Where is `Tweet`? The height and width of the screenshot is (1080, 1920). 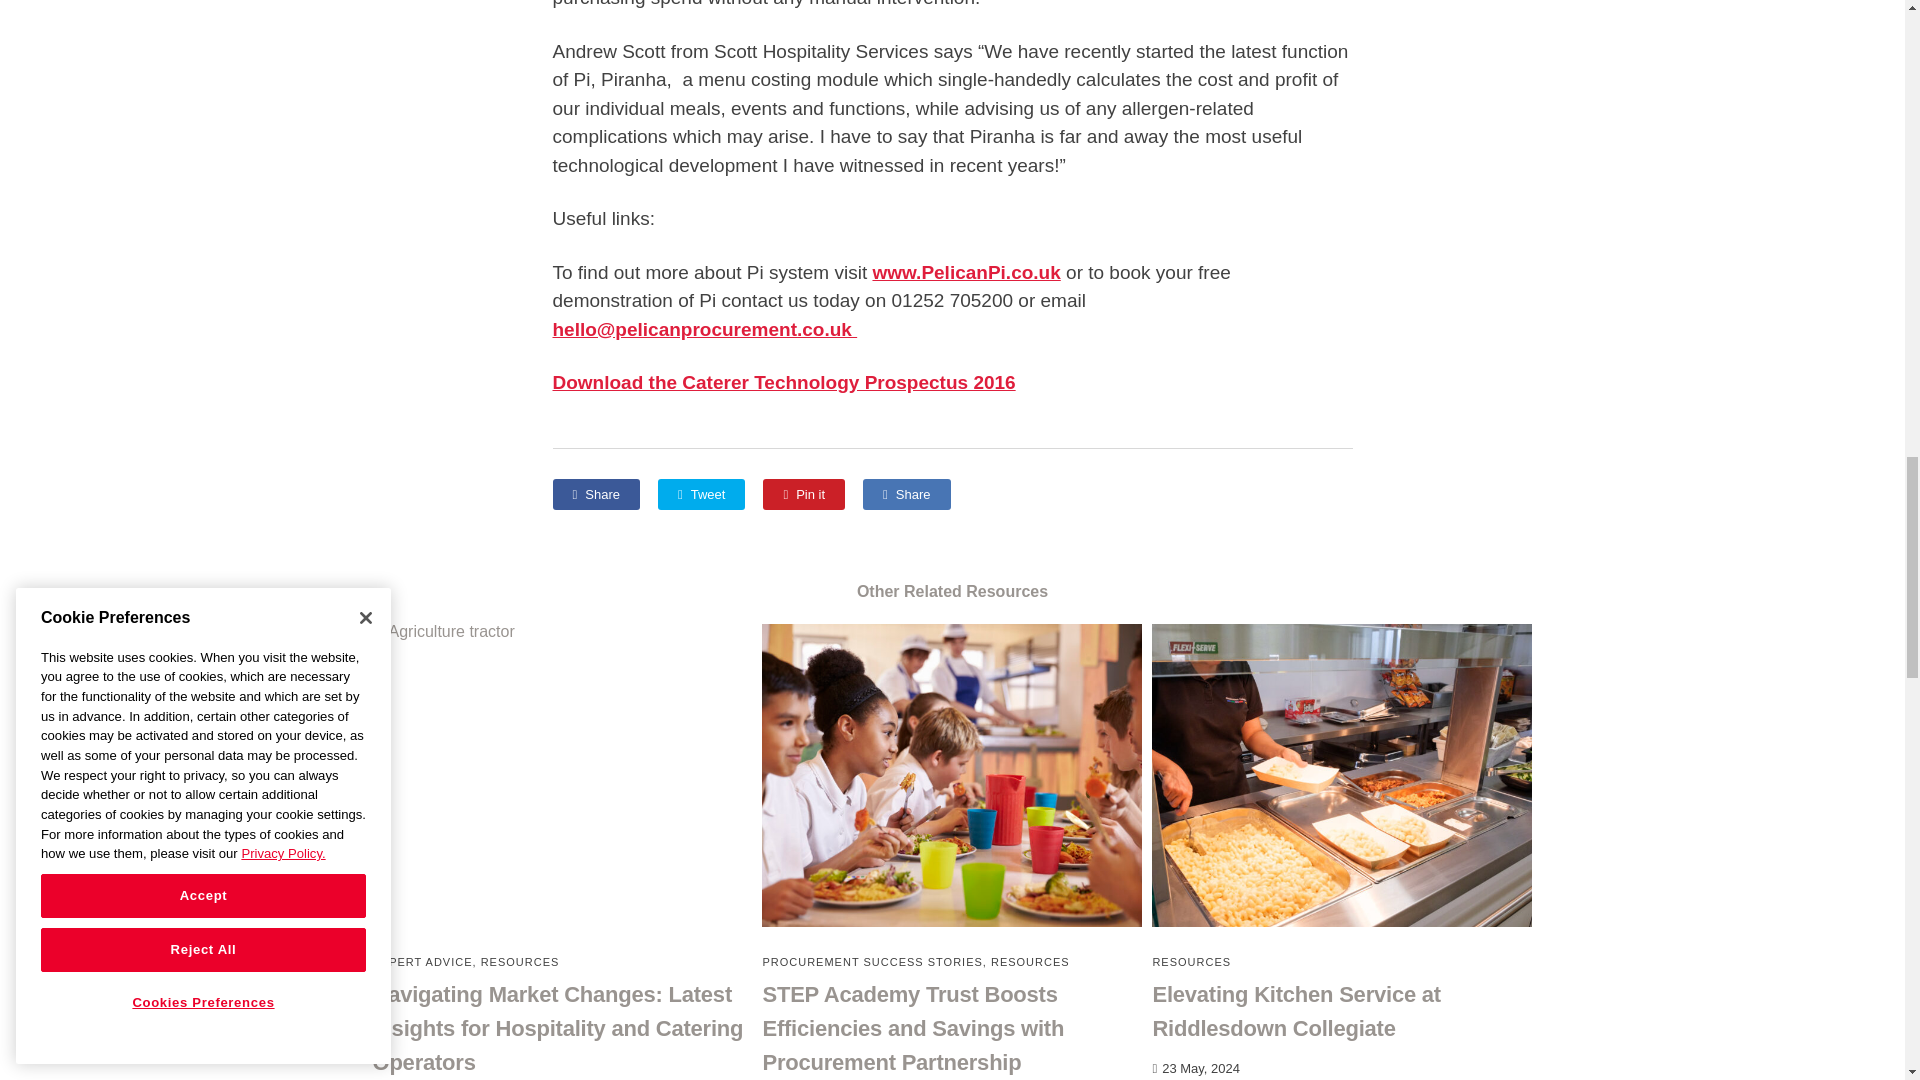
Tweet is located at coordinates (701, 493).